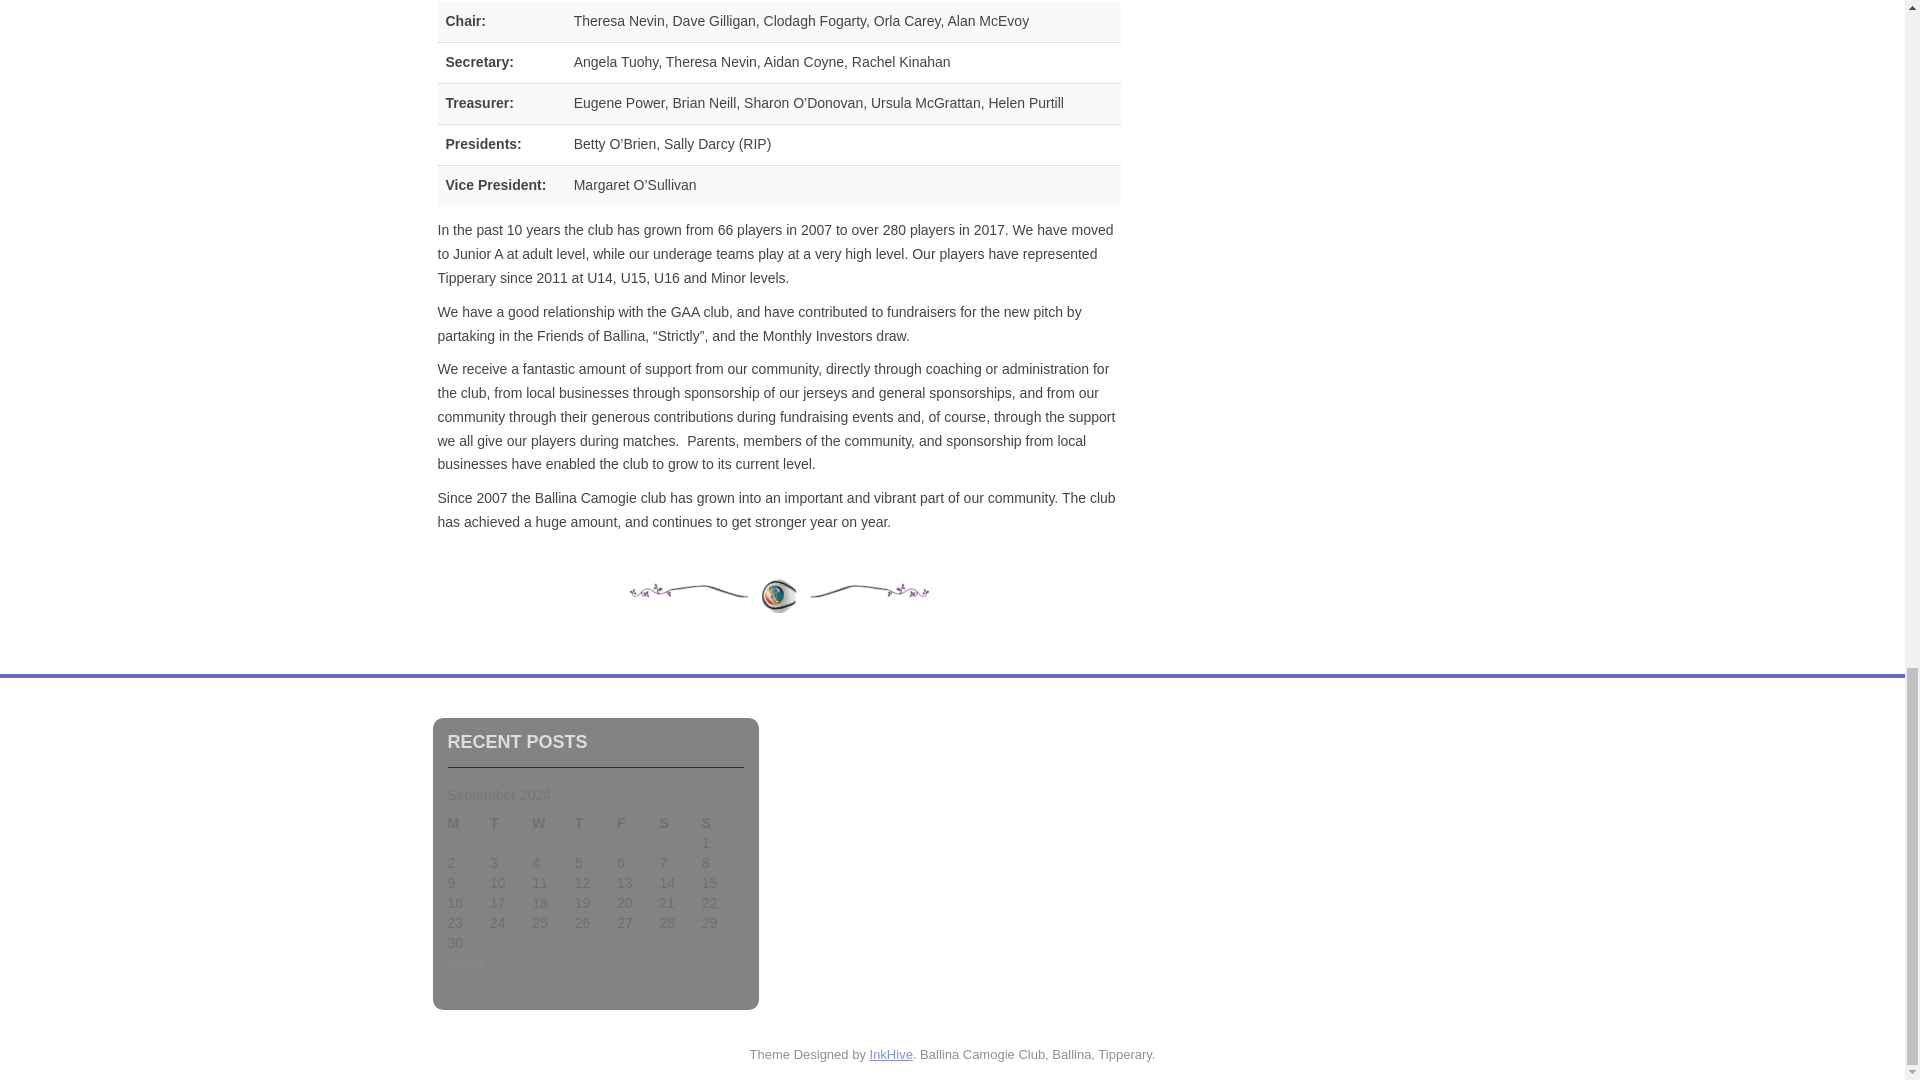  Describe the element at coordinates (595, 824) in the screenshot. I see `Thursday` at that location.